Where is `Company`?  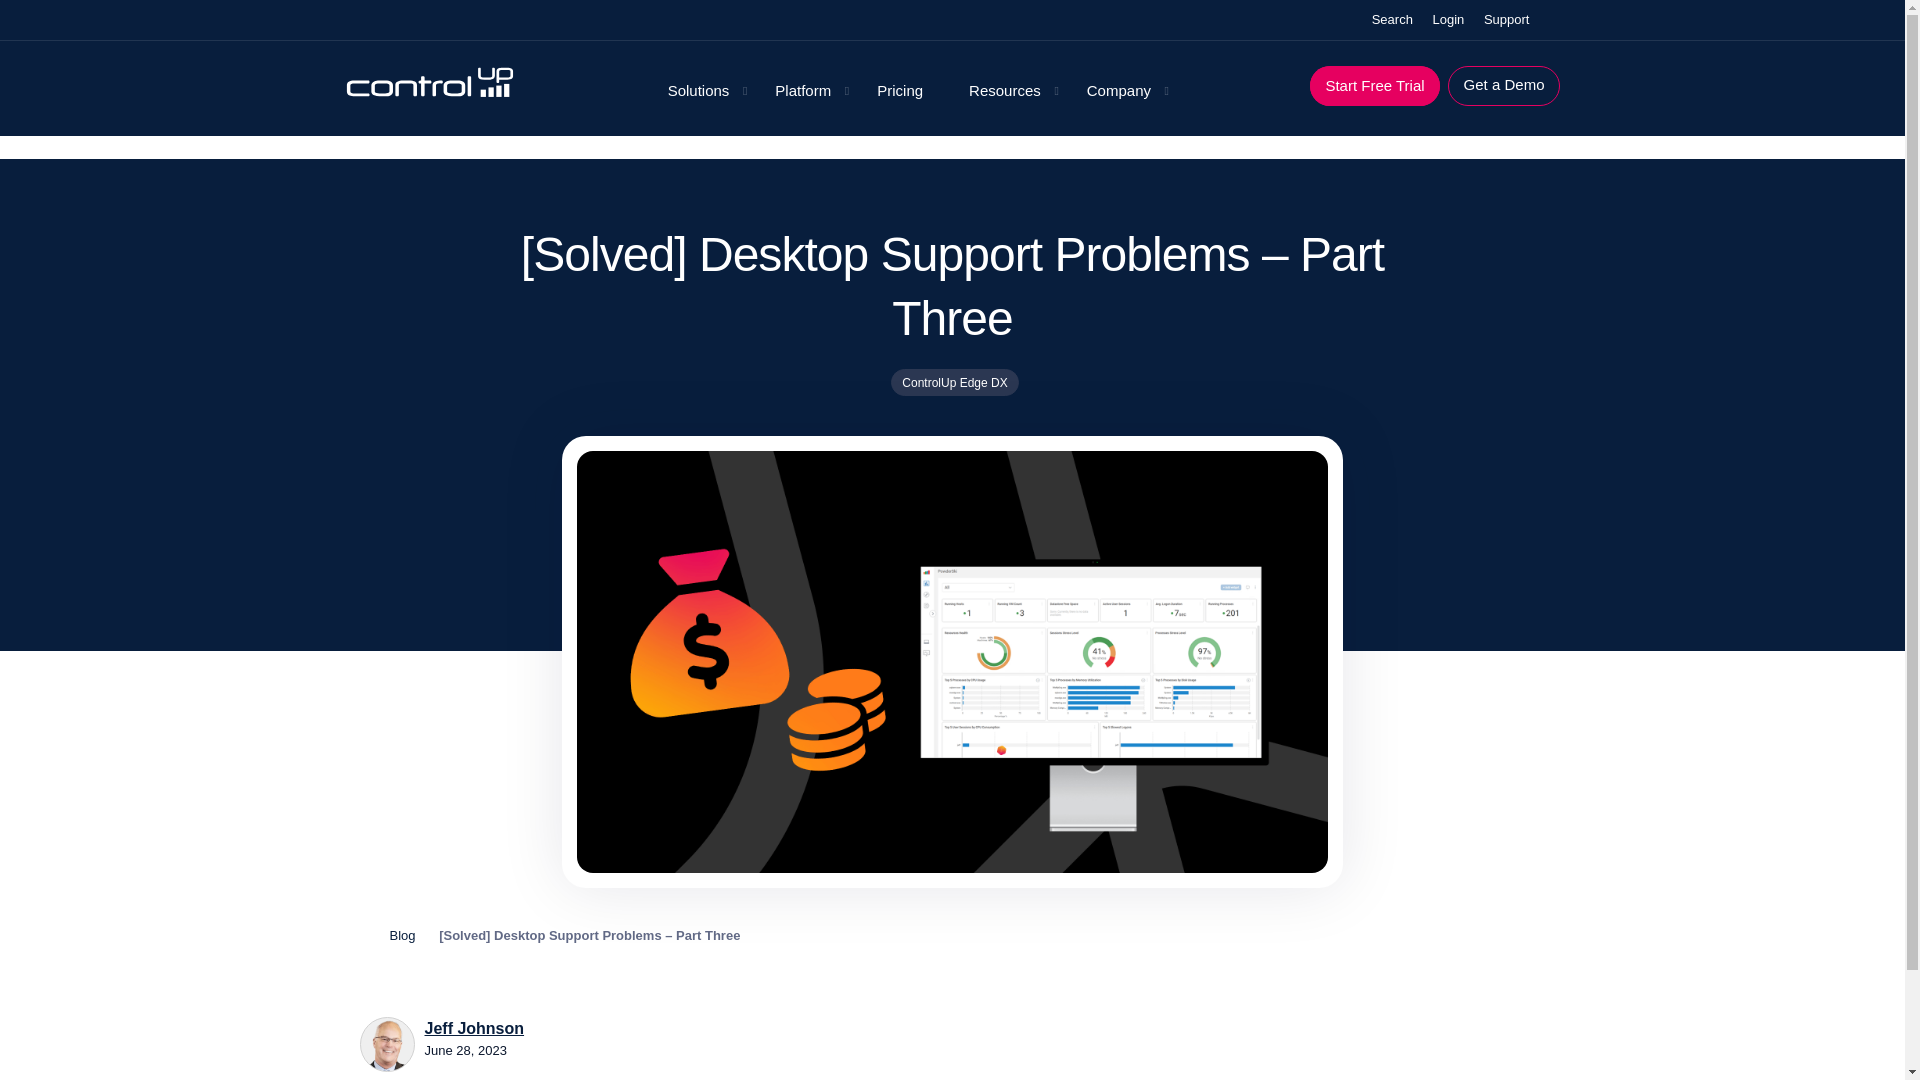
Company is located at coordinates (1119, 91).